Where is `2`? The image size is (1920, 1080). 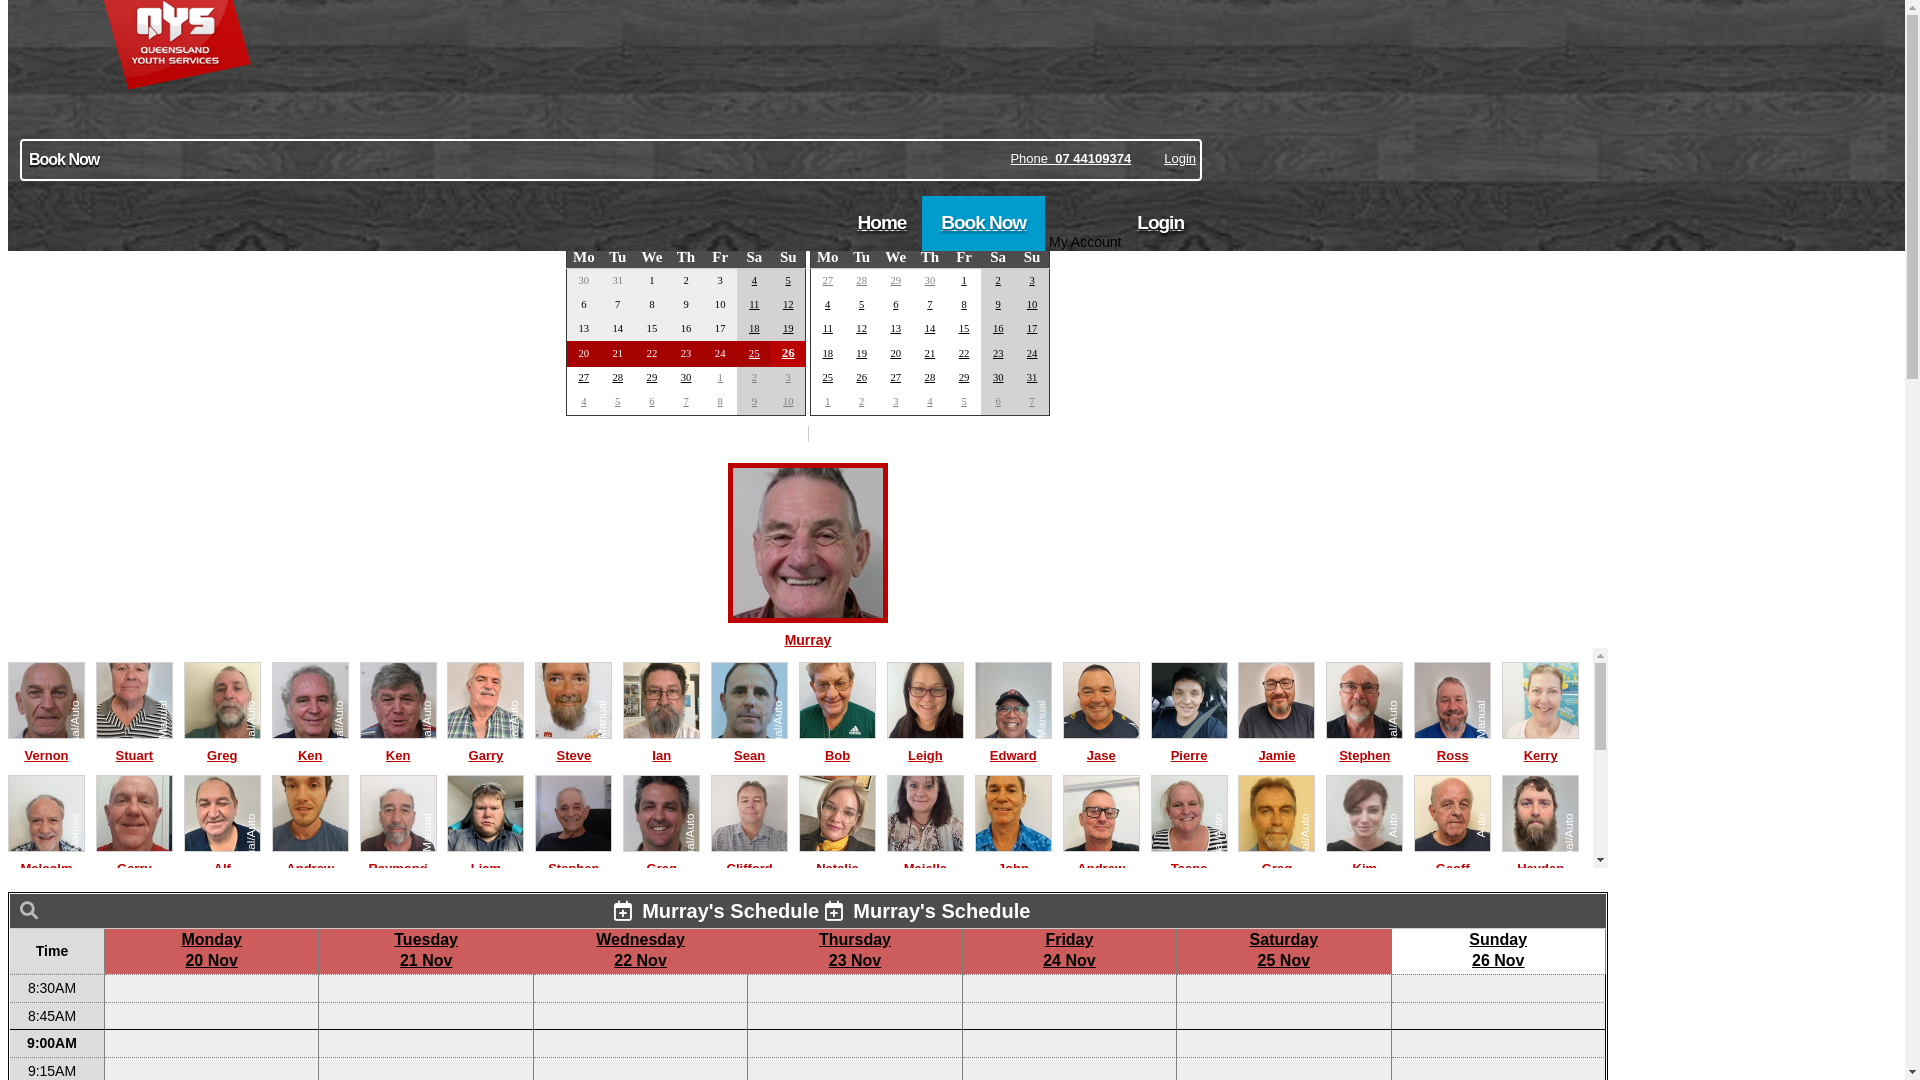
2 is located at coordinates (754, 378).